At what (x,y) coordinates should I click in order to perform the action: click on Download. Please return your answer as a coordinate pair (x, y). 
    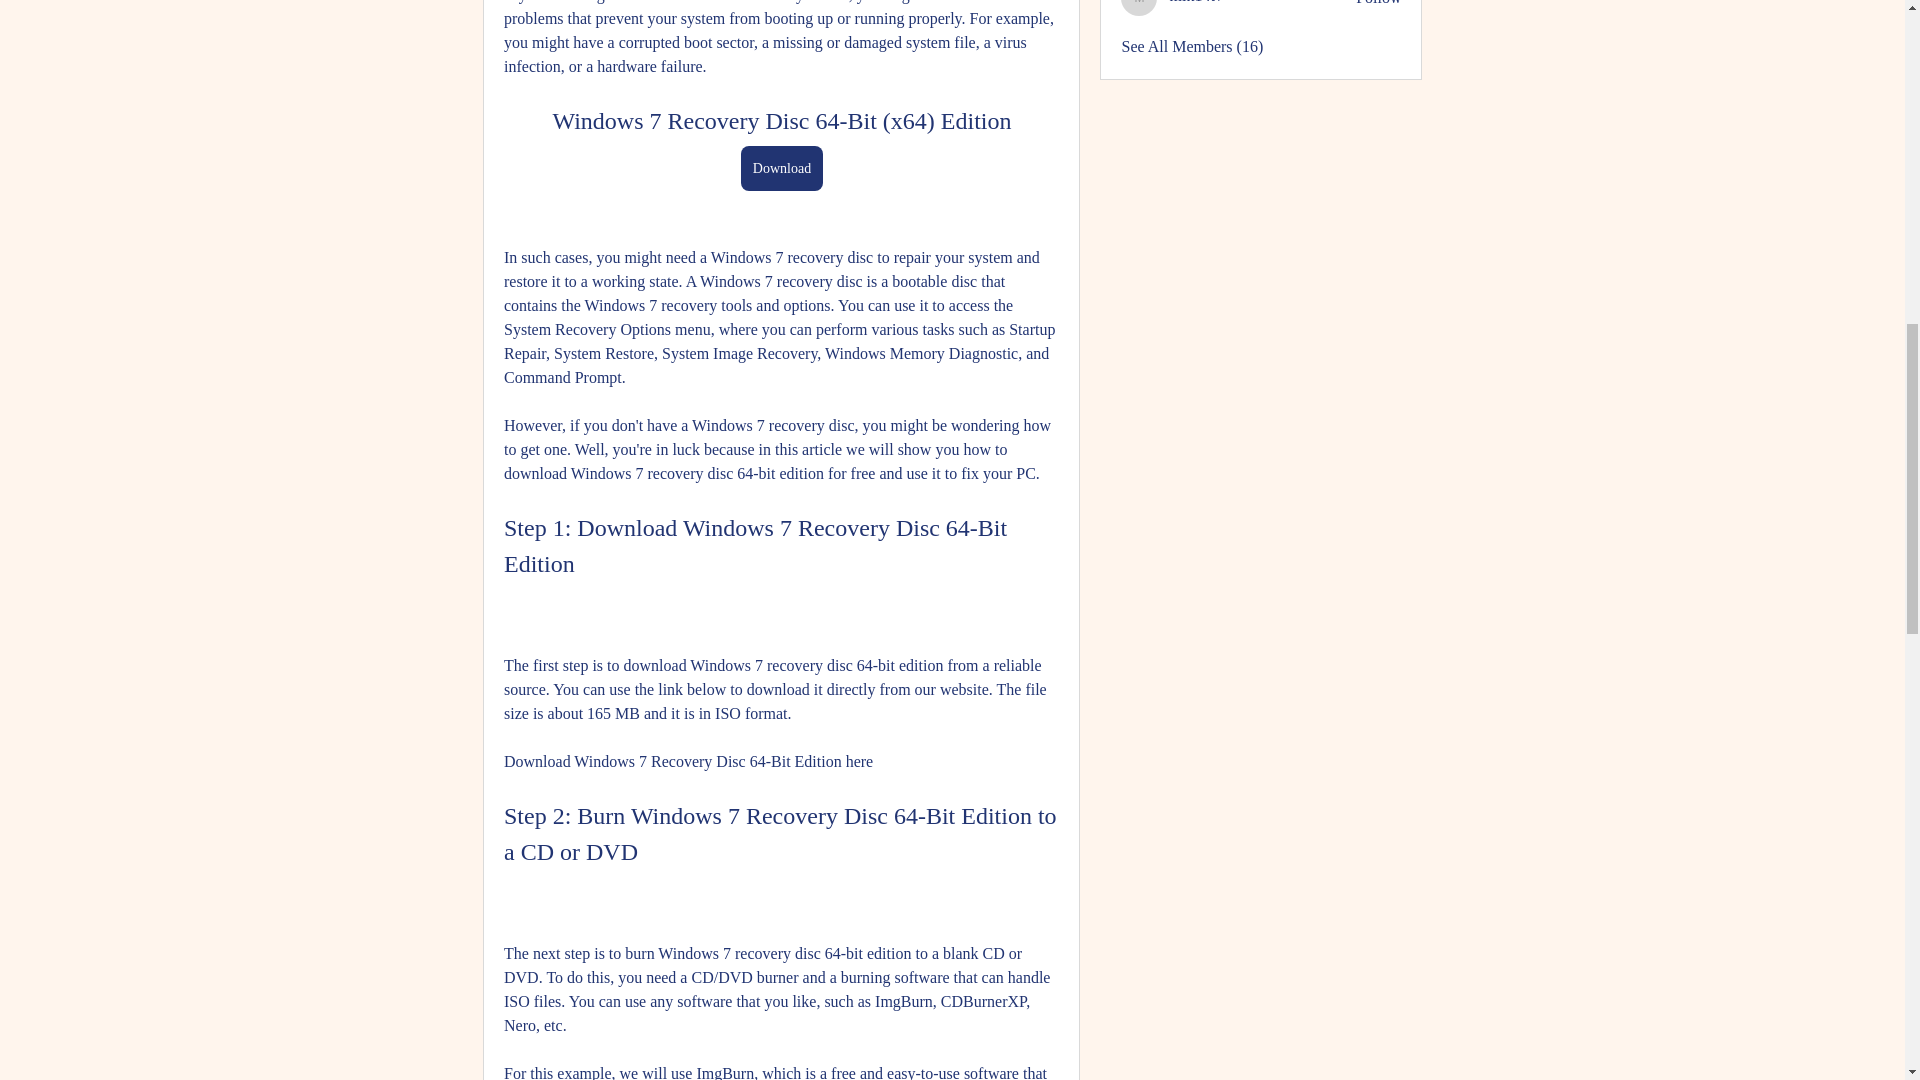
    Looking at the image, I should click on (780, 168).